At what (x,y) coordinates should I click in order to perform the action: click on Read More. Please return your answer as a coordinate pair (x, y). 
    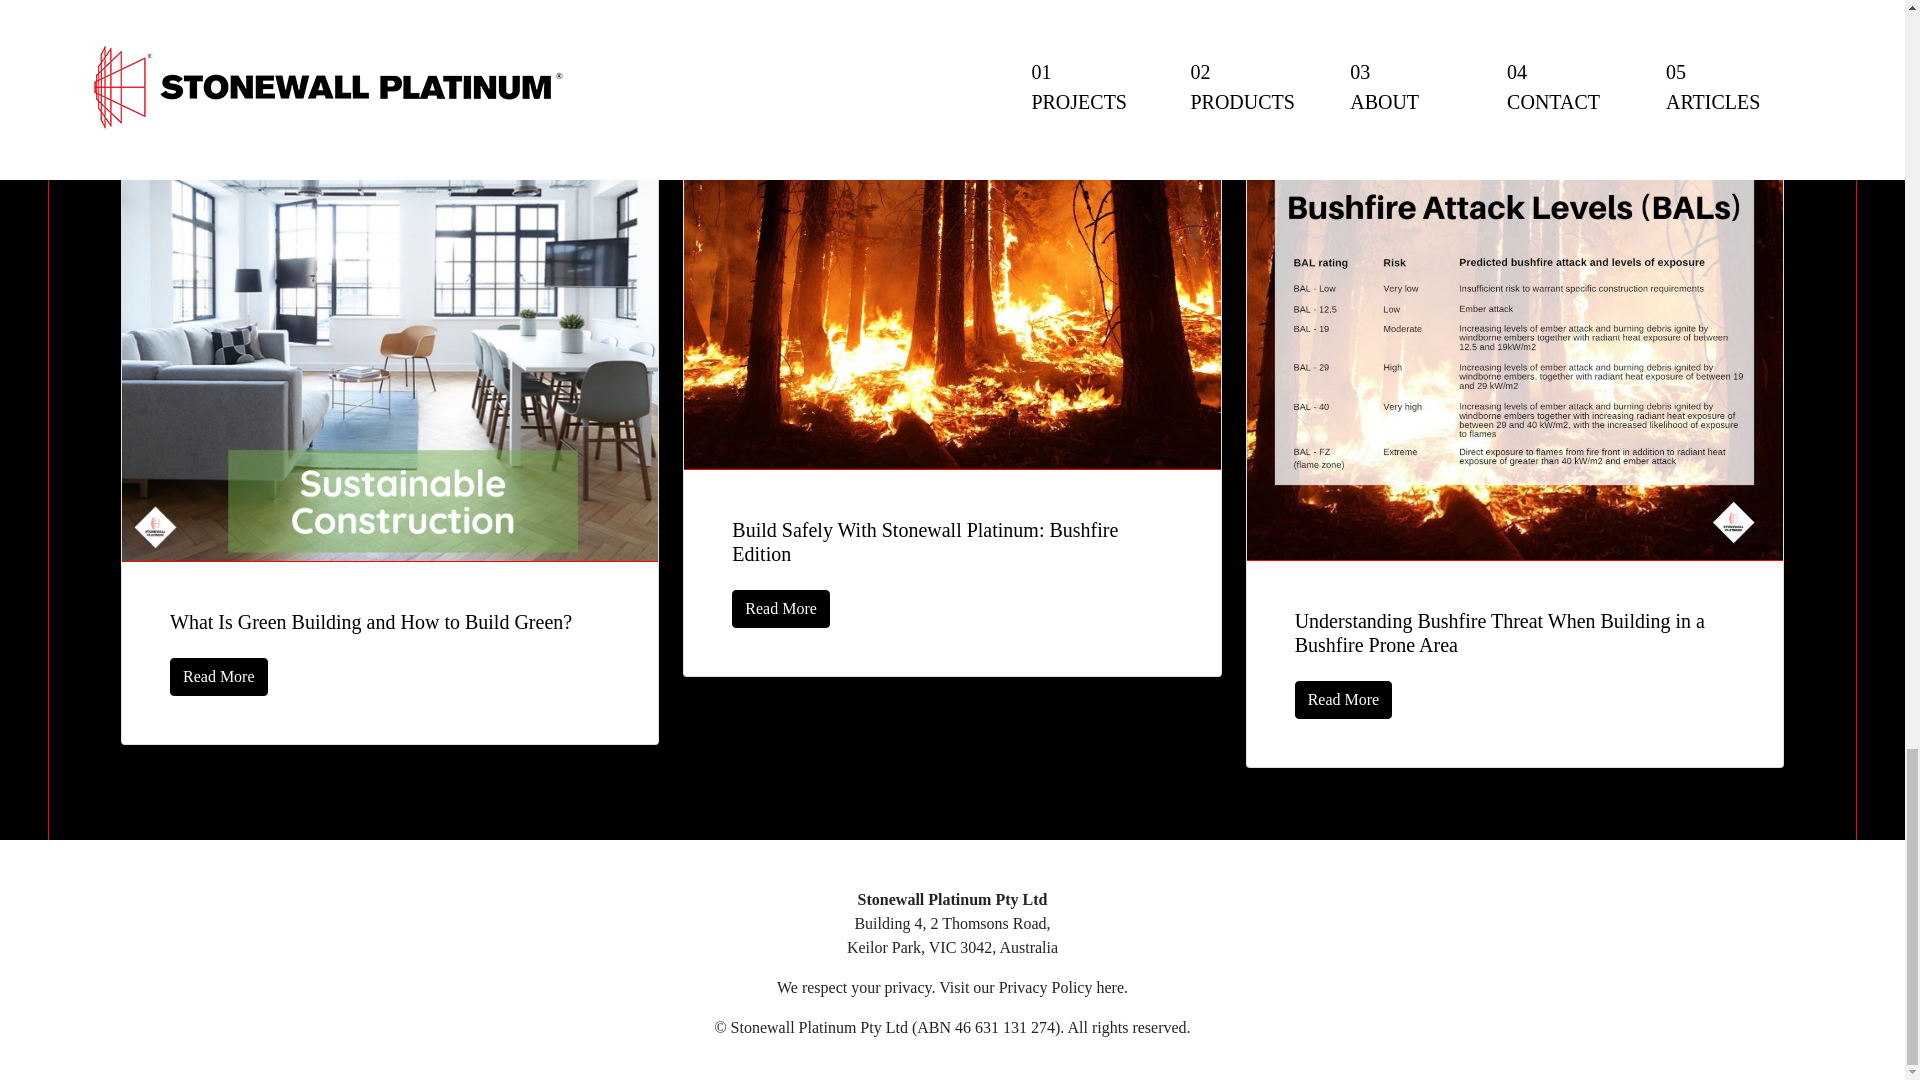
    Looking at the image, I should click on (780, 608).